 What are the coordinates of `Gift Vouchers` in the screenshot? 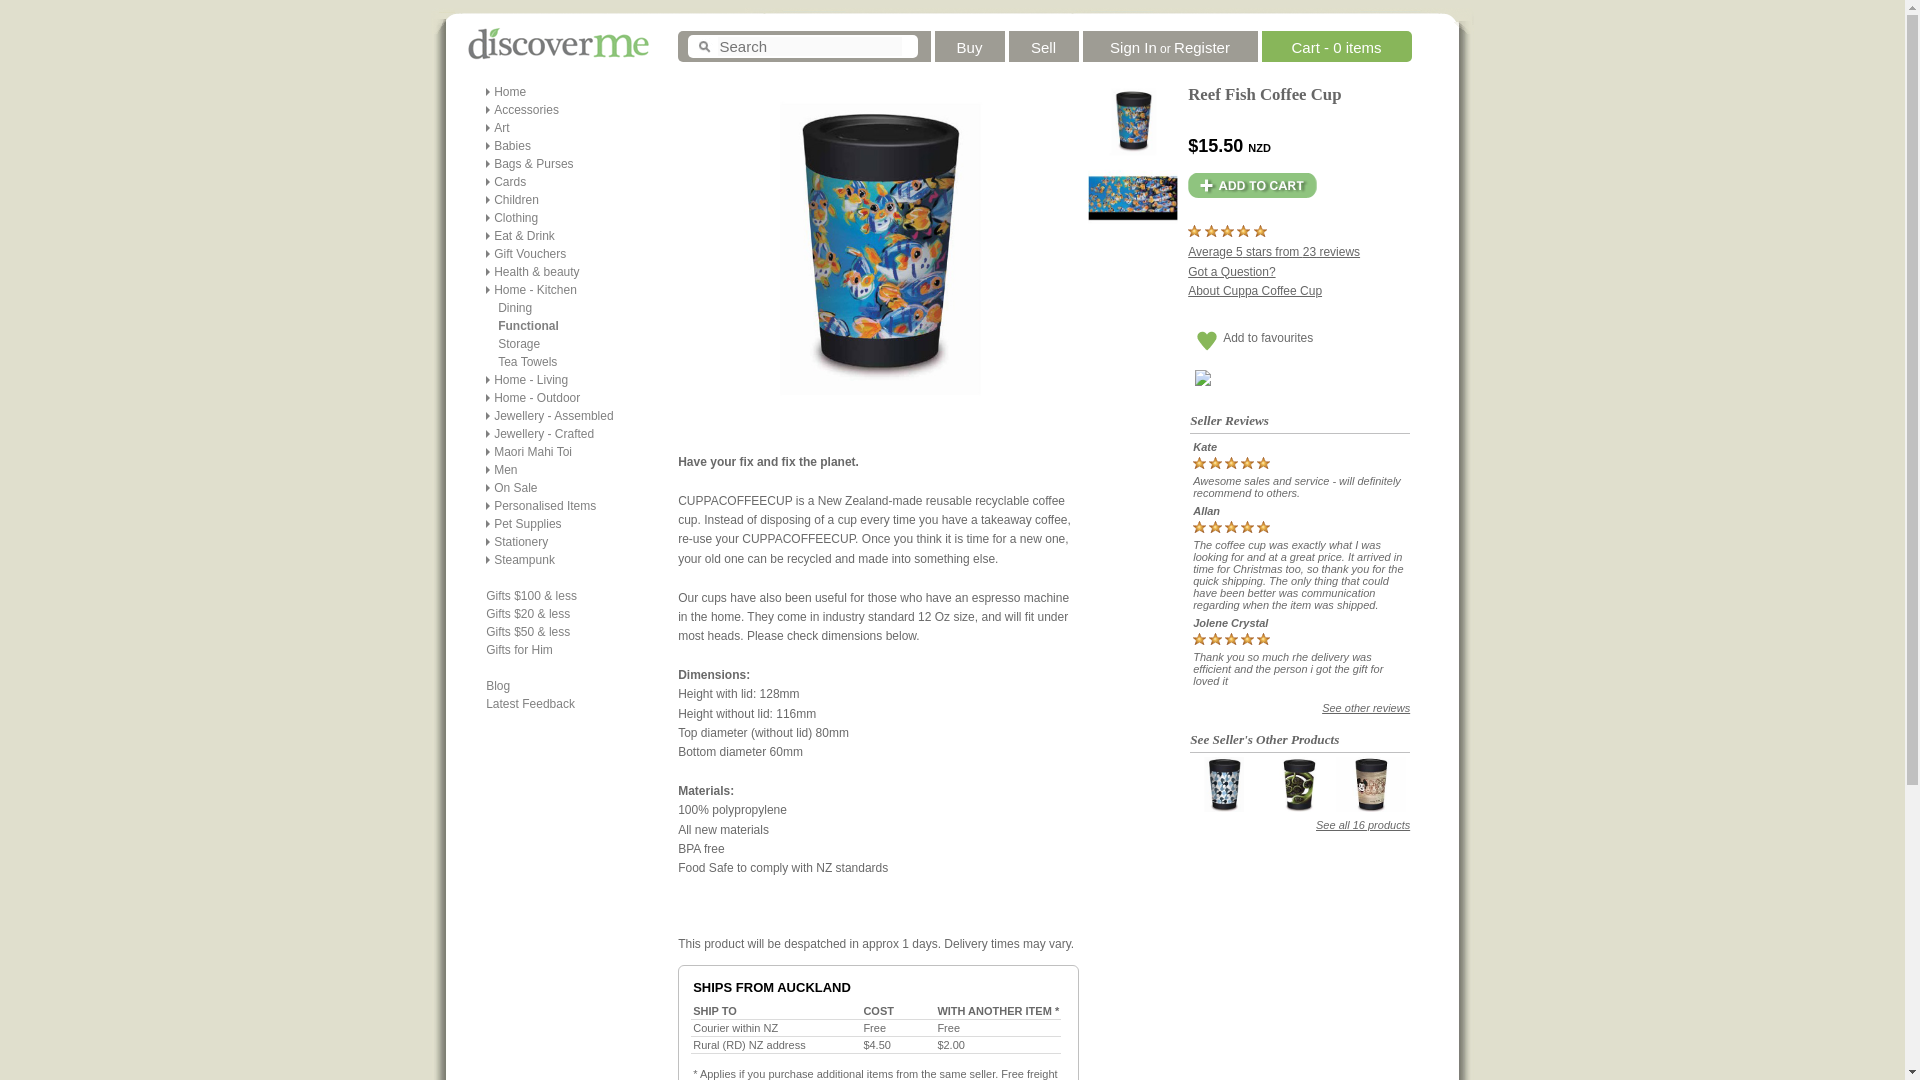 It's located at (530, 254).